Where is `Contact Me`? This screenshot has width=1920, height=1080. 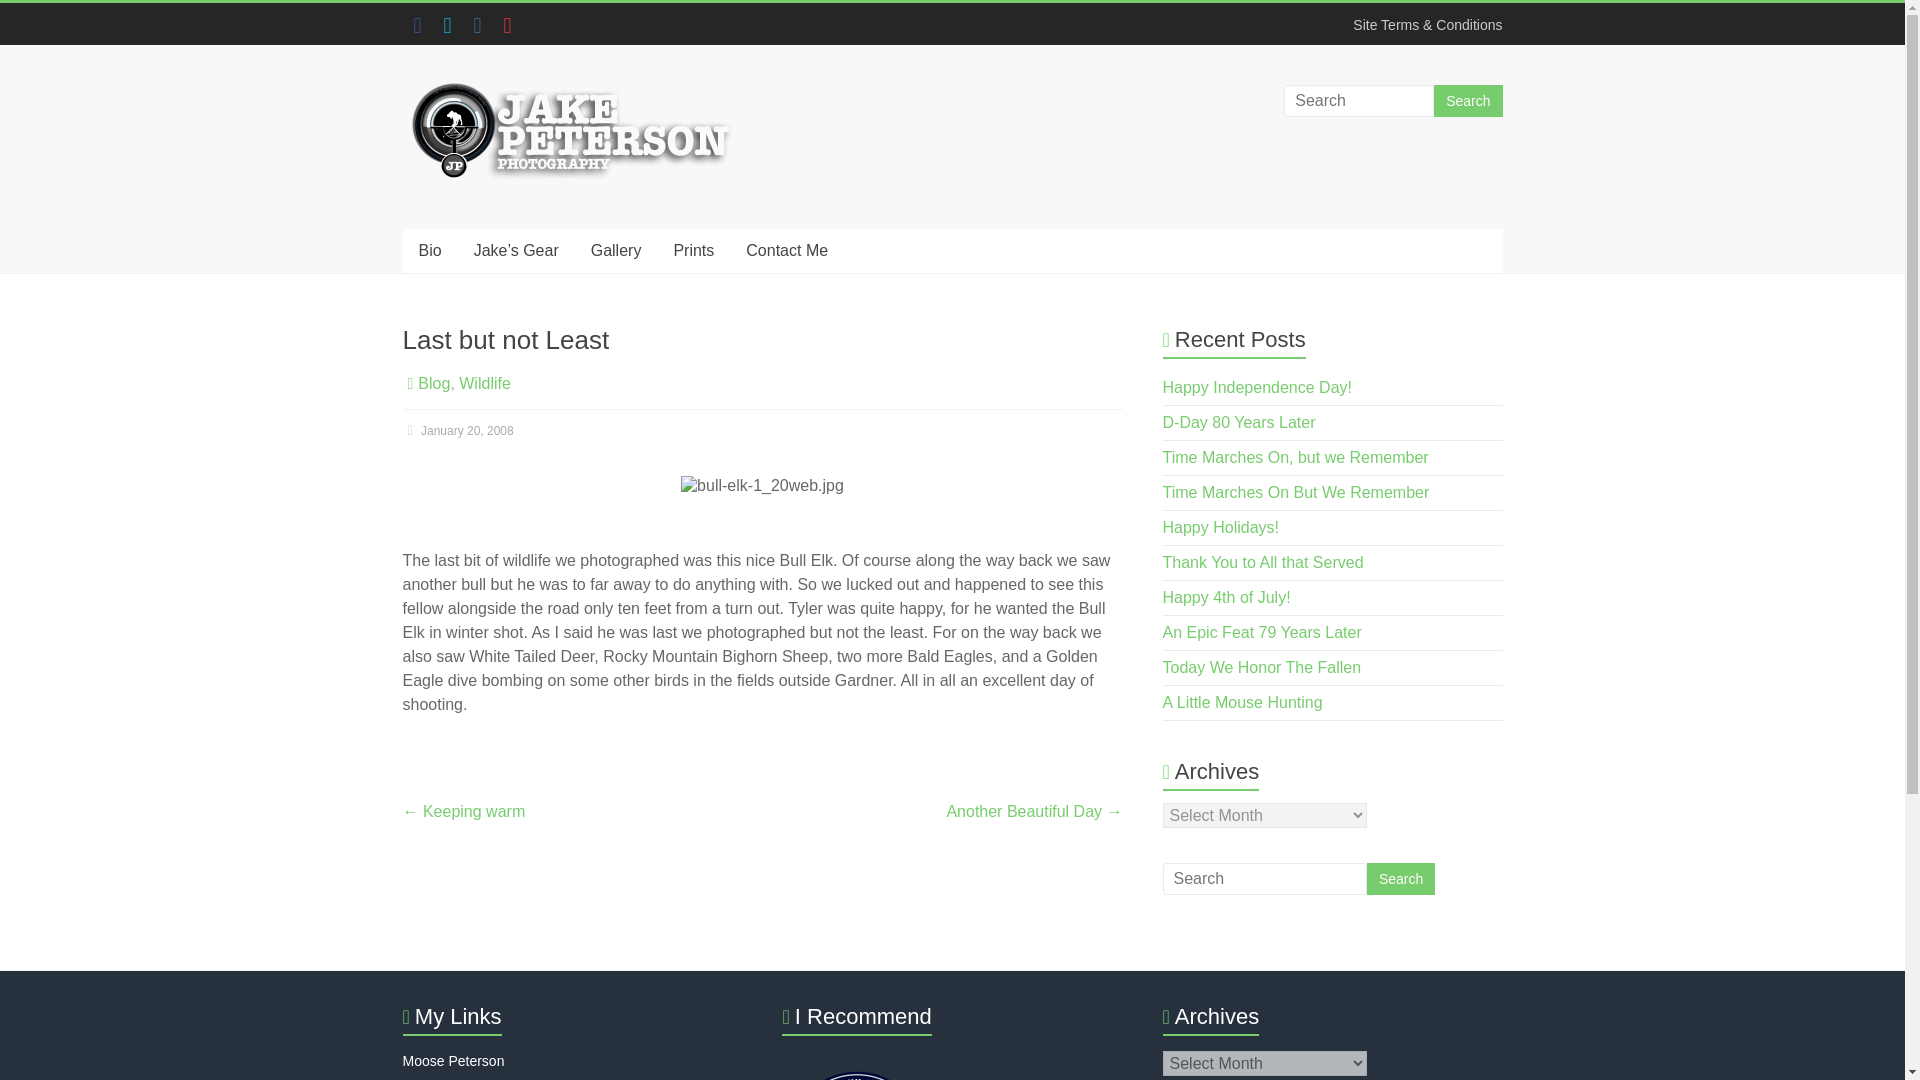 Contact Me is located at coordinates (786, 250).